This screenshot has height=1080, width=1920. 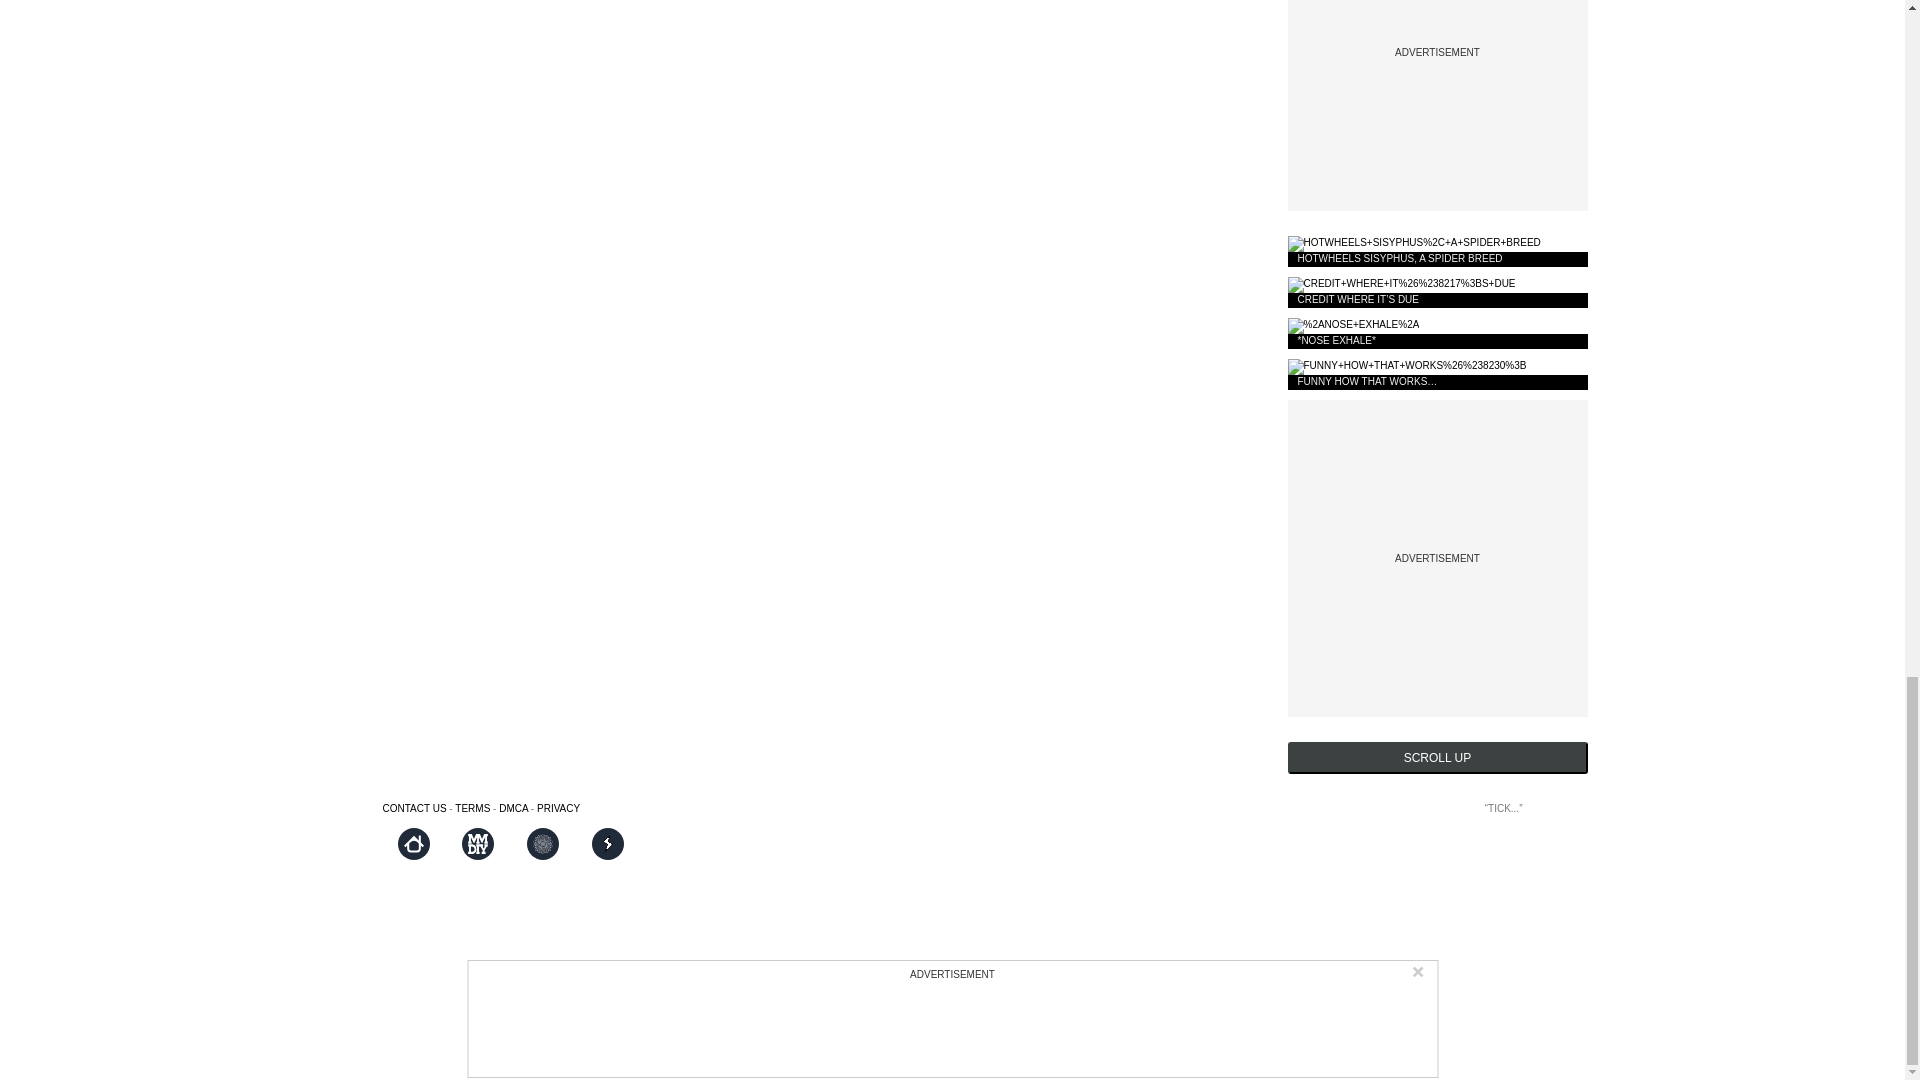 What do you see at coordinates (543, 844) in the screenshot?
I see `Higher Perspectives` at bounding box center [543, 844].